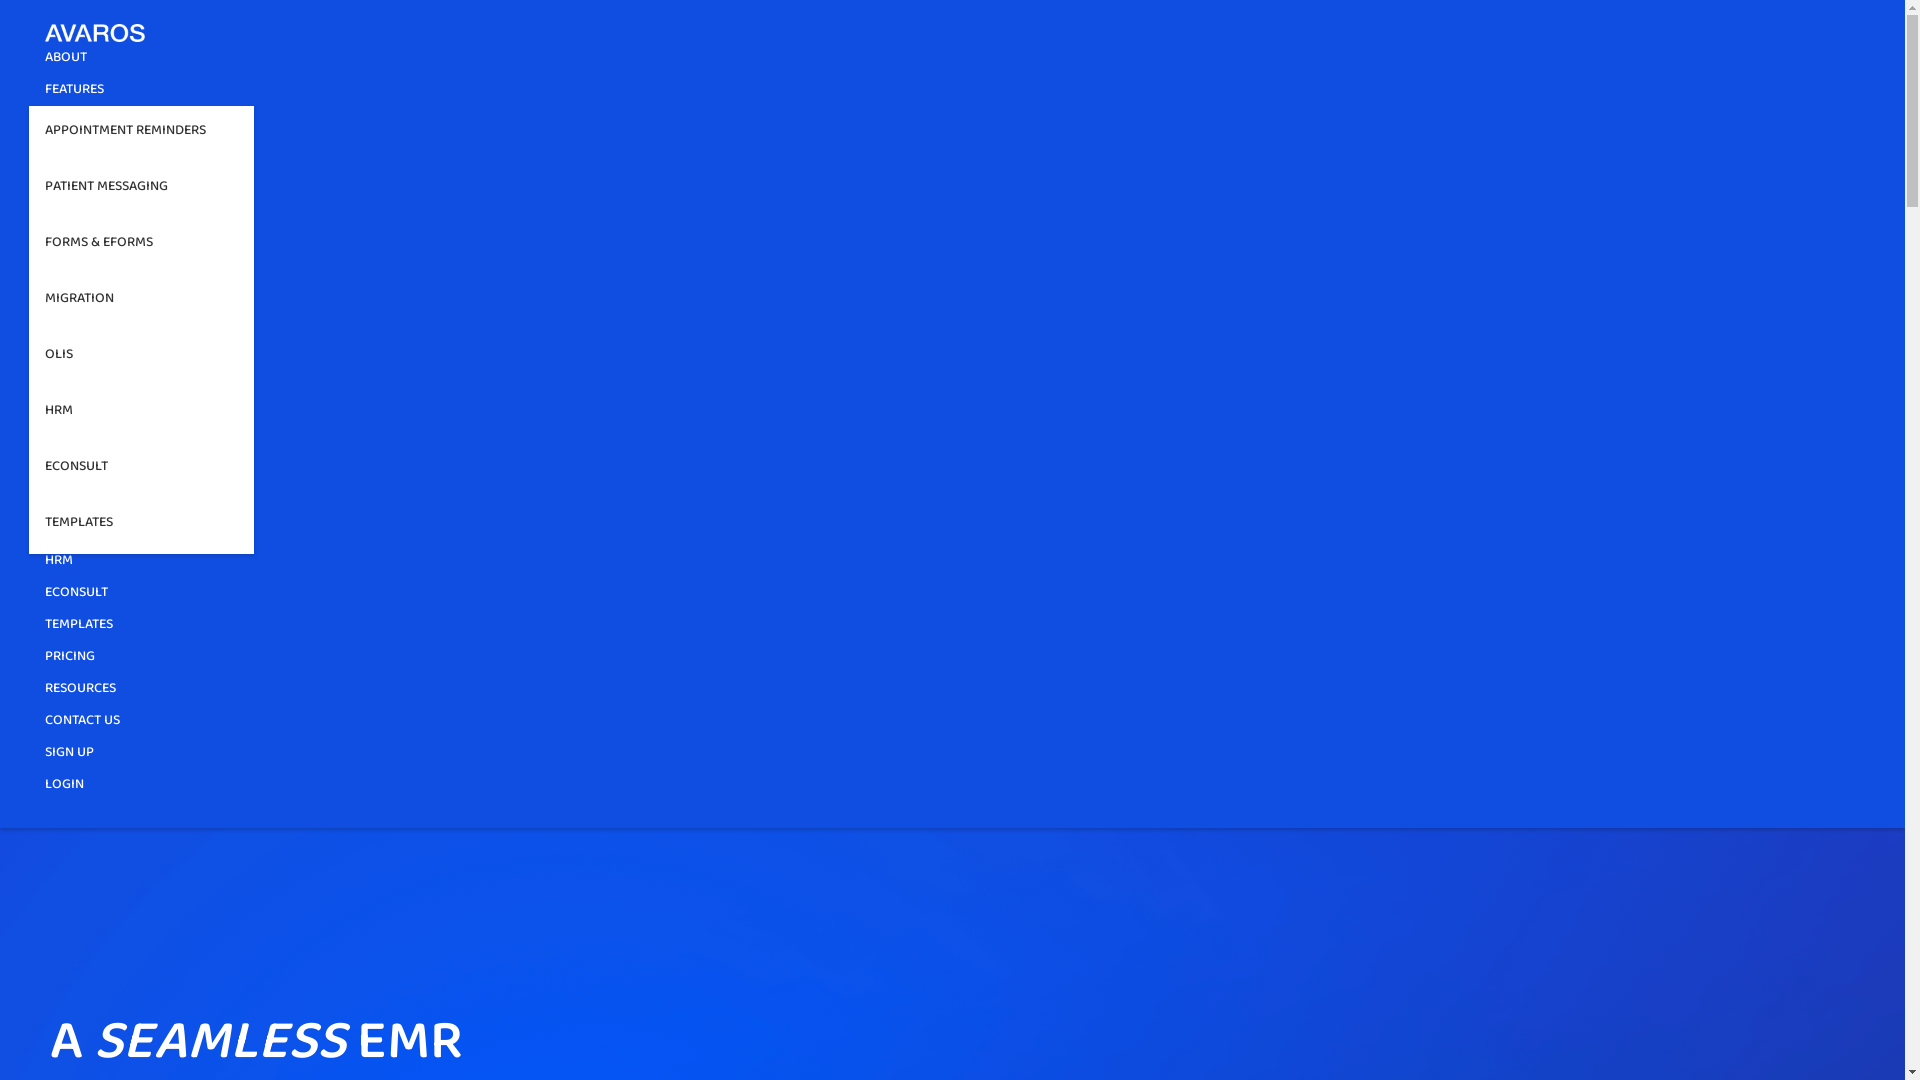 The image size is (1920, 1080). Describe the element at coordinates (142, 246) in the screenshot. I see `FORMS & EFORMS` at that location.